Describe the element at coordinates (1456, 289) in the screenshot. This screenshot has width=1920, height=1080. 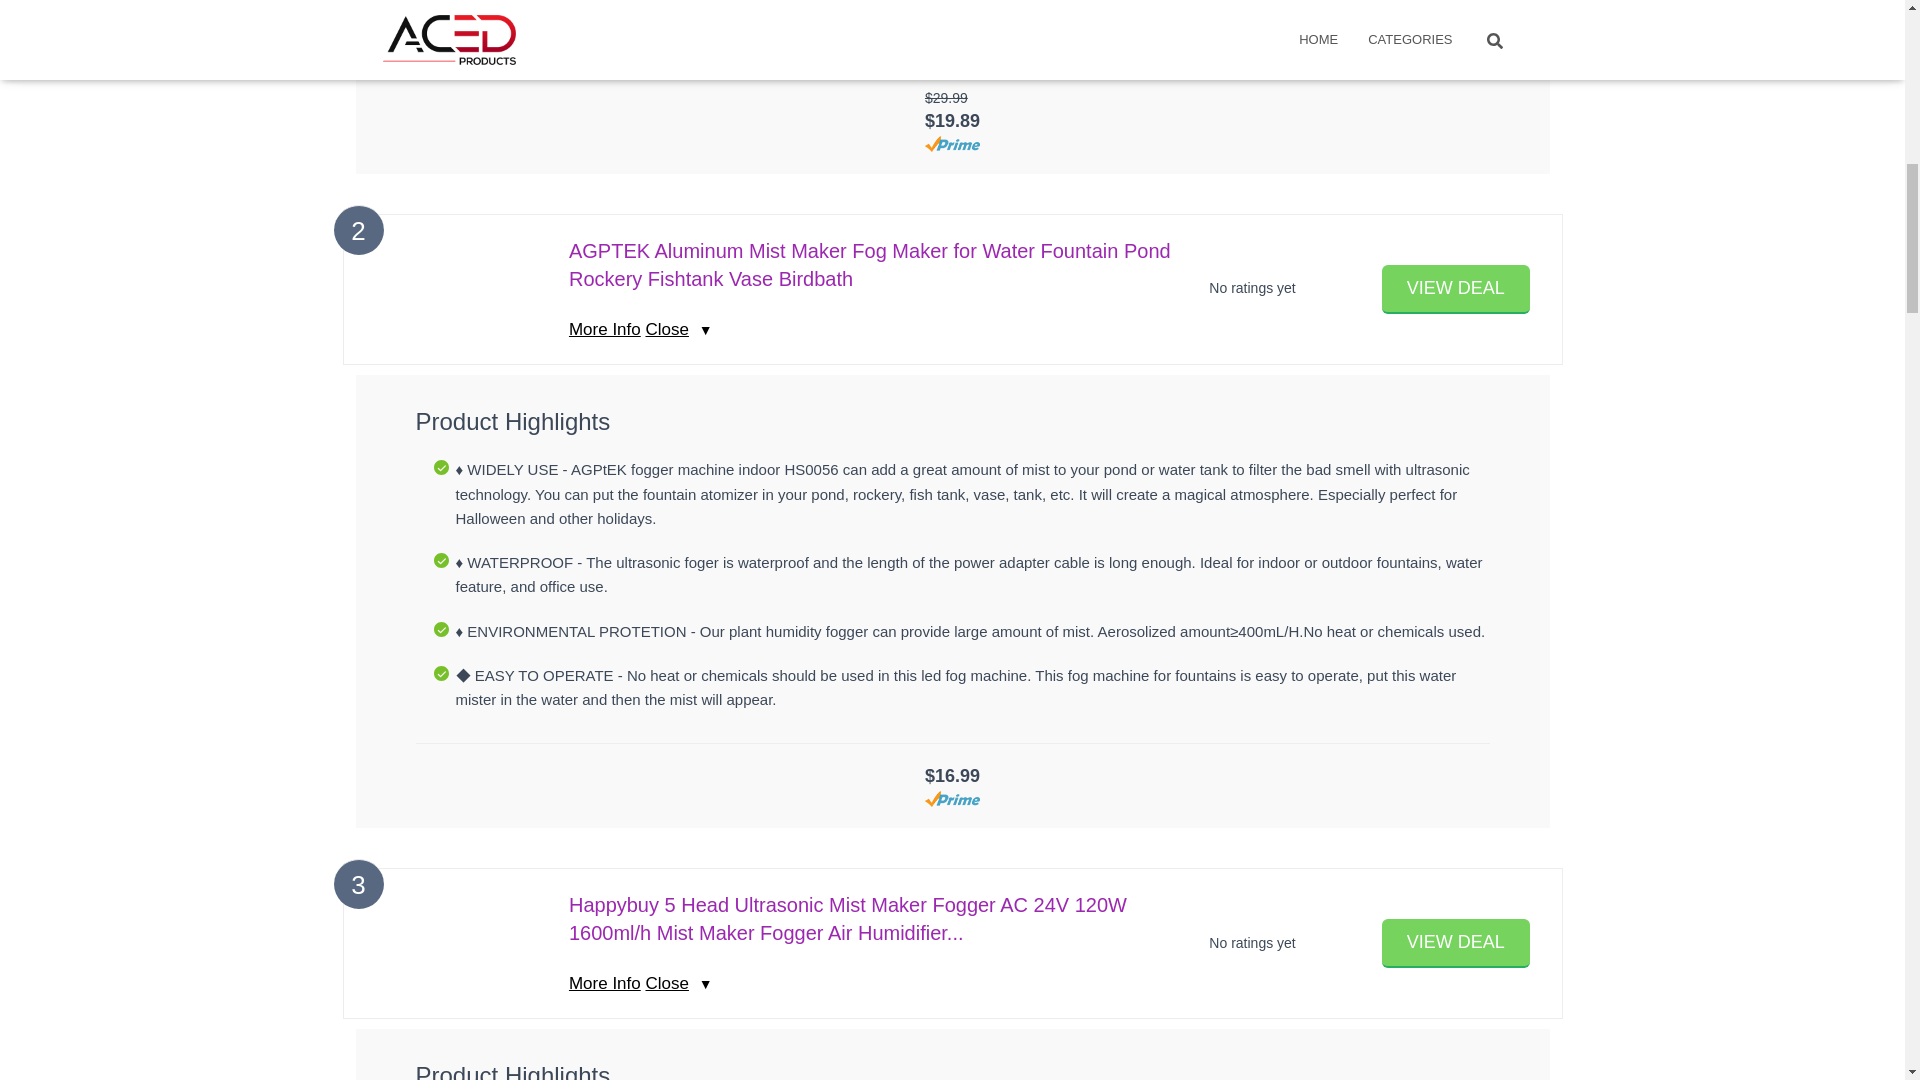
I see `VIEW DEAL` at that location.